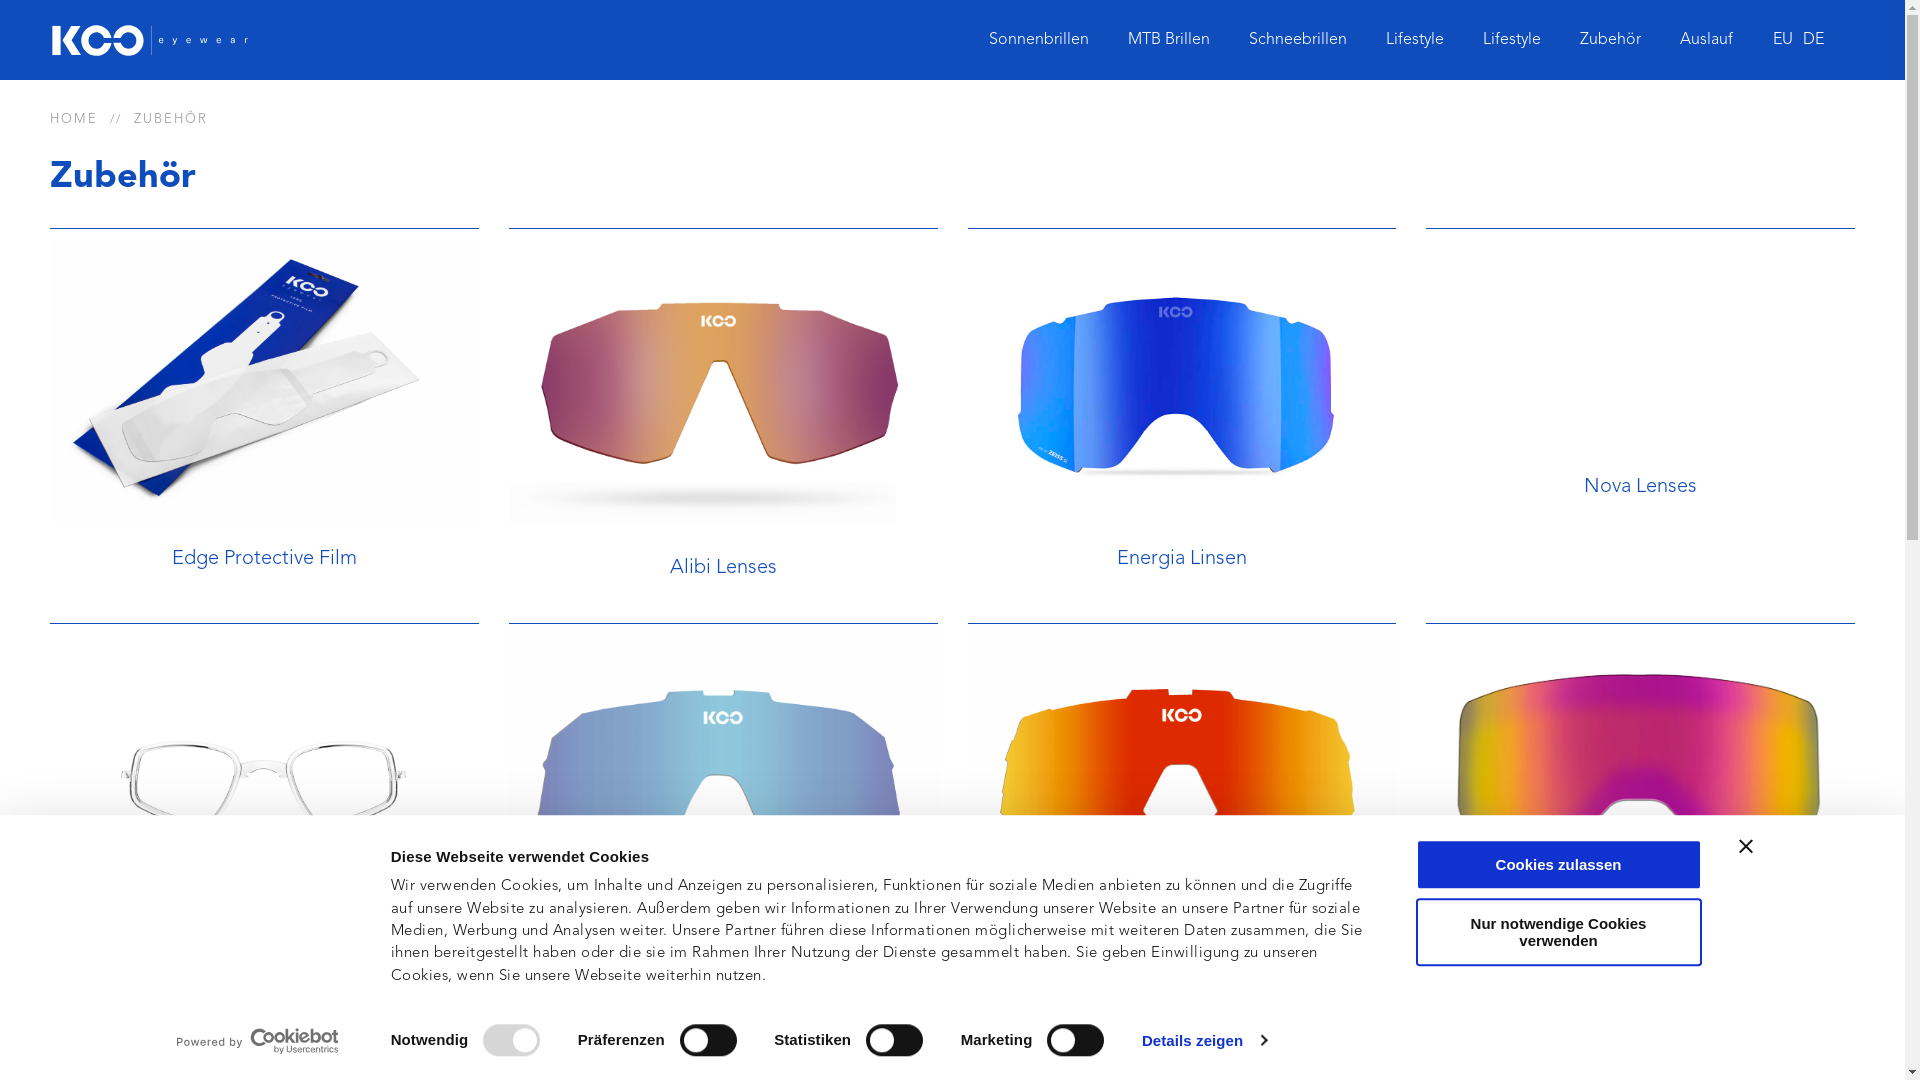  I want to click on EU, so click(1783, 40).